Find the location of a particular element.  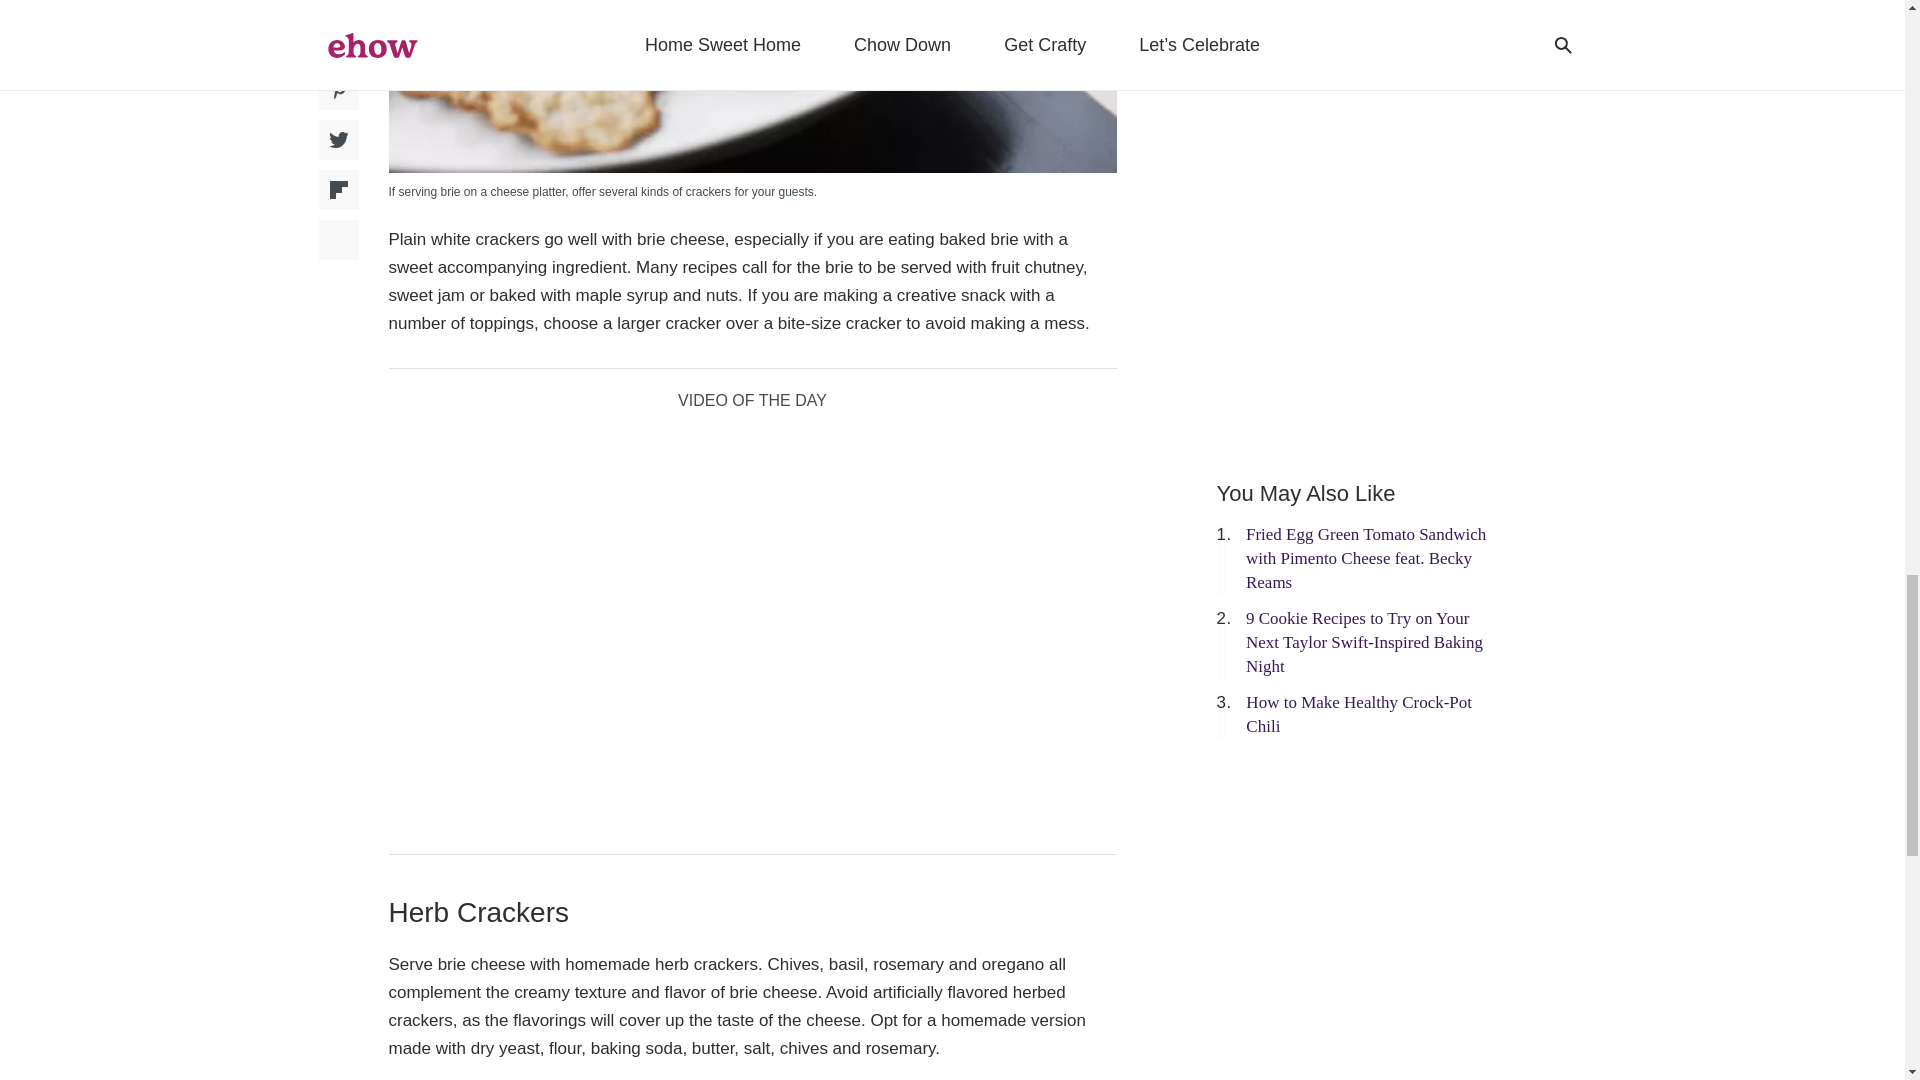

How to Make Healthy Crock-Pot Chili is located at coordinates (1359, 714).